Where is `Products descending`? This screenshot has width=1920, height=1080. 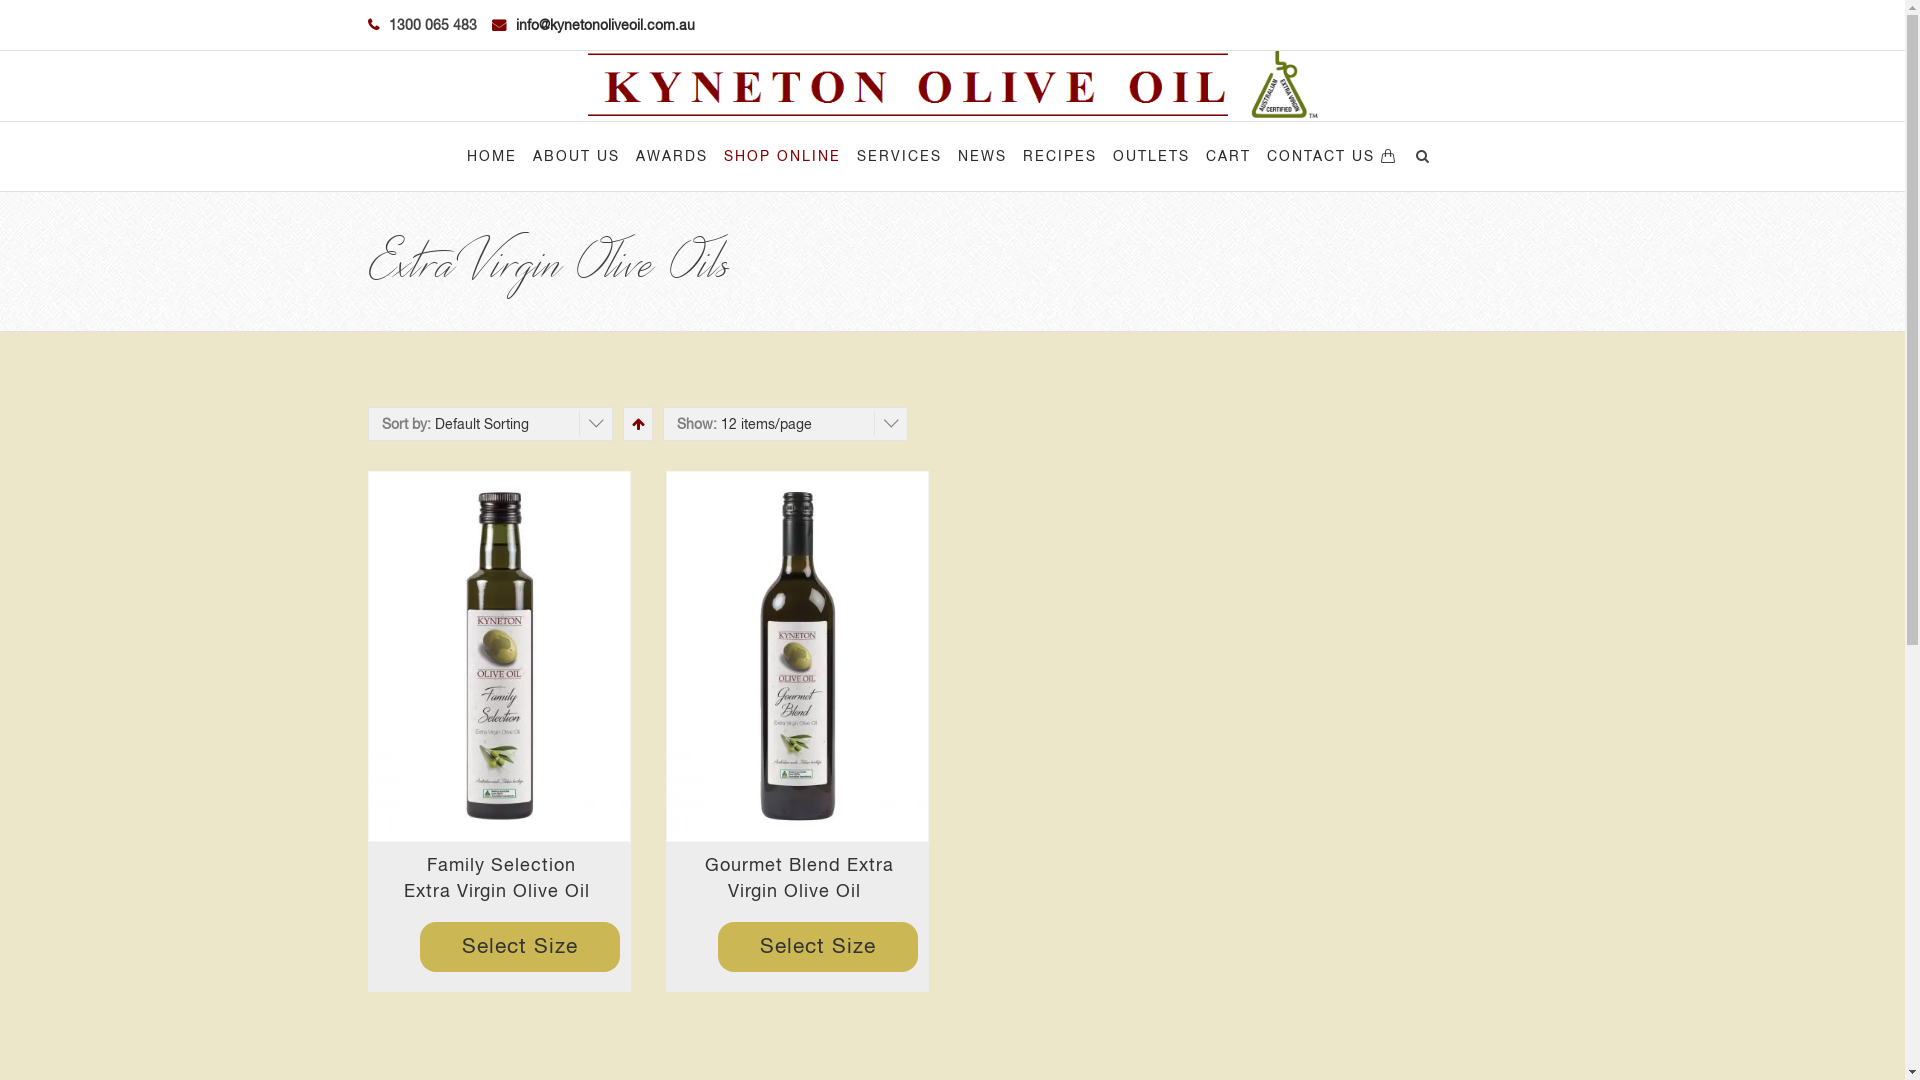 Products descending is located at coordinates (636, 424).